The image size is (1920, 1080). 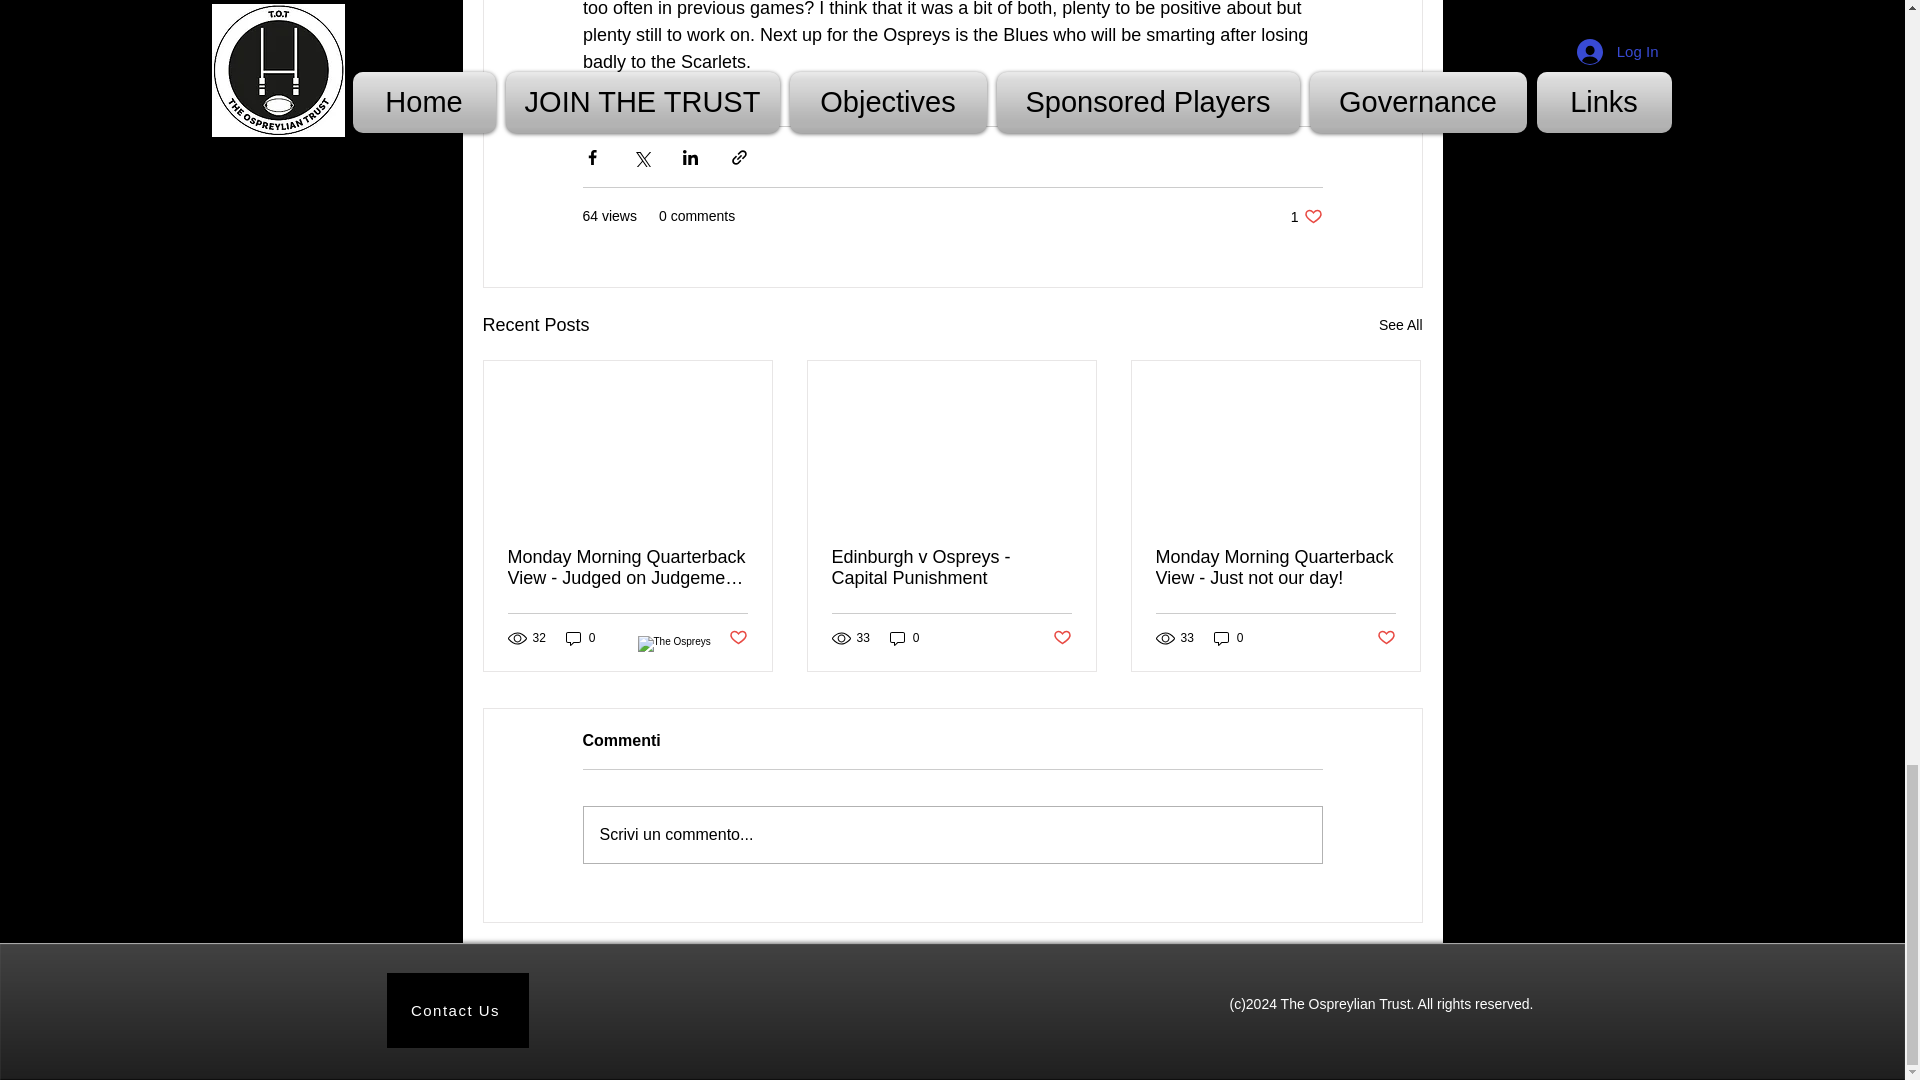 What do you see at coordinates (1228, 636) in the screenshot?
I see `0` at bounding box center [1228, 636].